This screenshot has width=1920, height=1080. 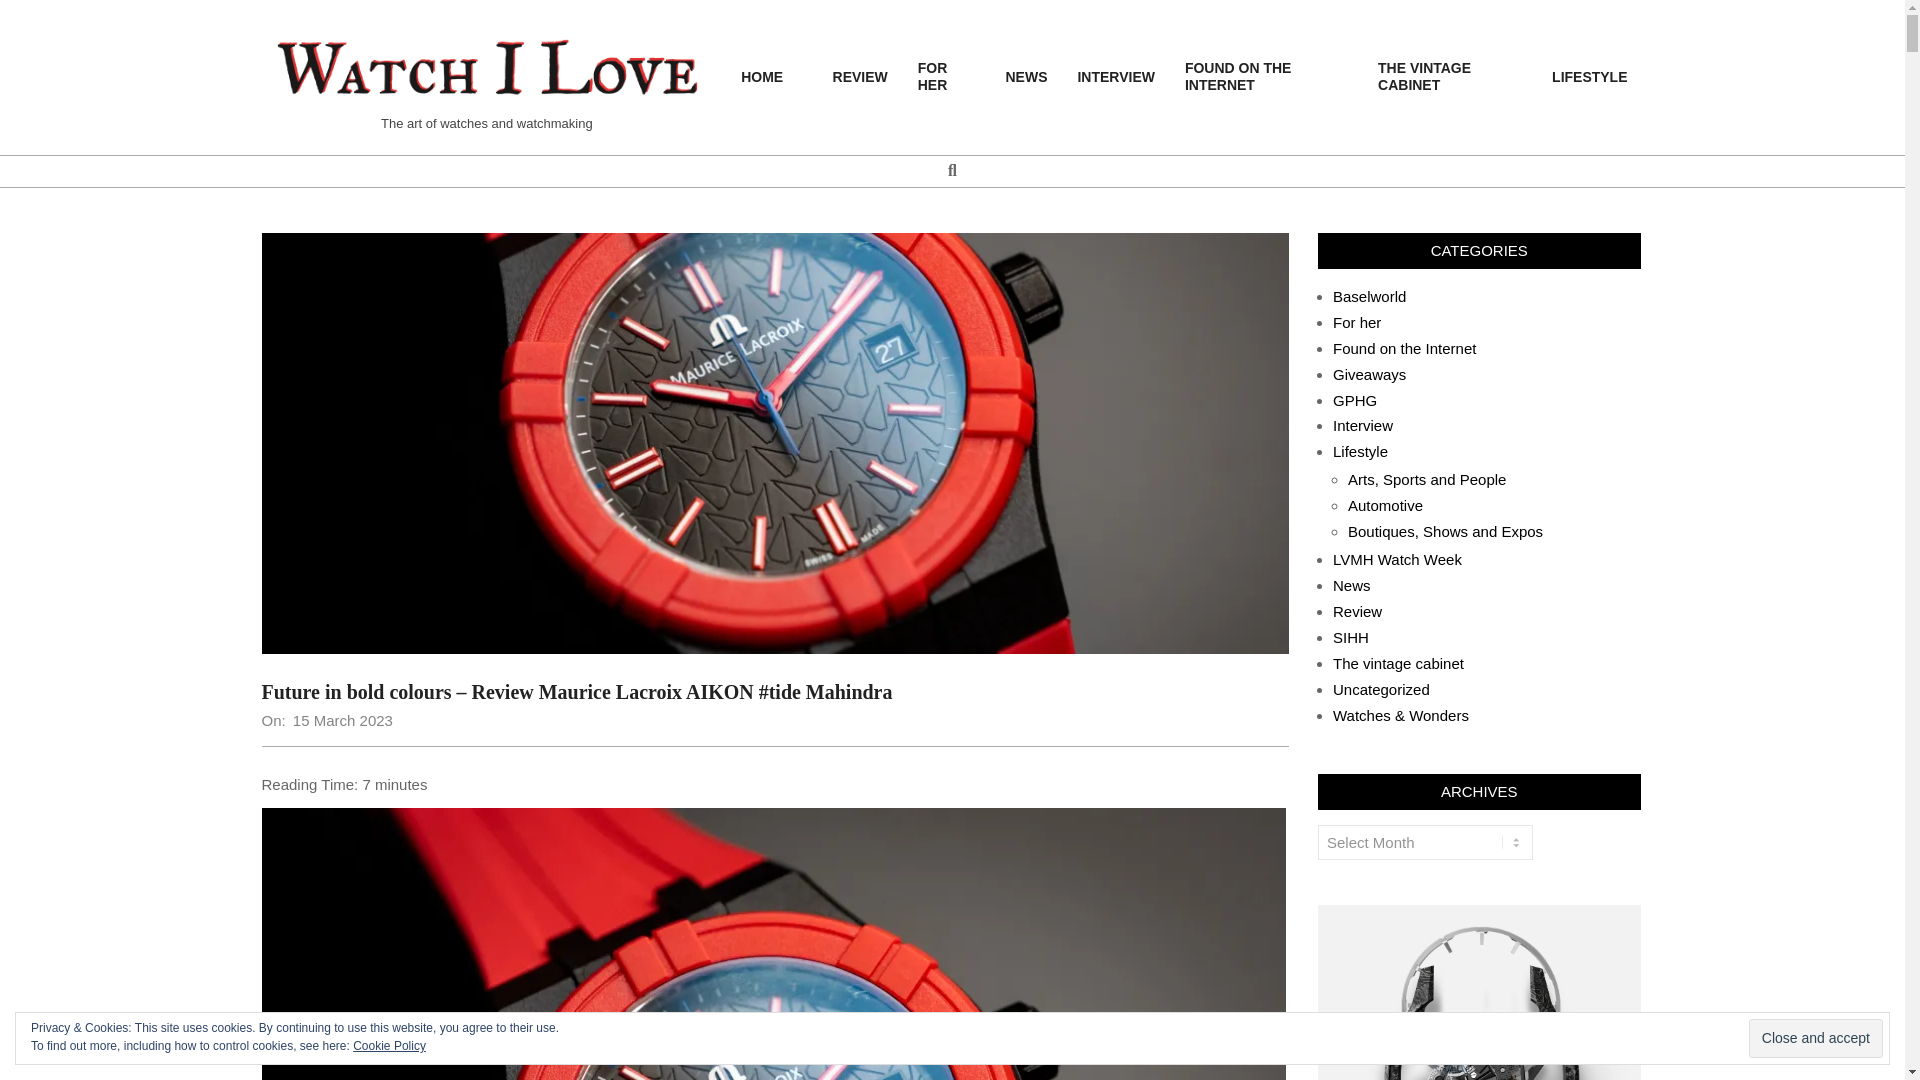 What do you see at coordinates (771, 78) in the screenshot?
I see `HOME     ` at bounding box center [771, 78].